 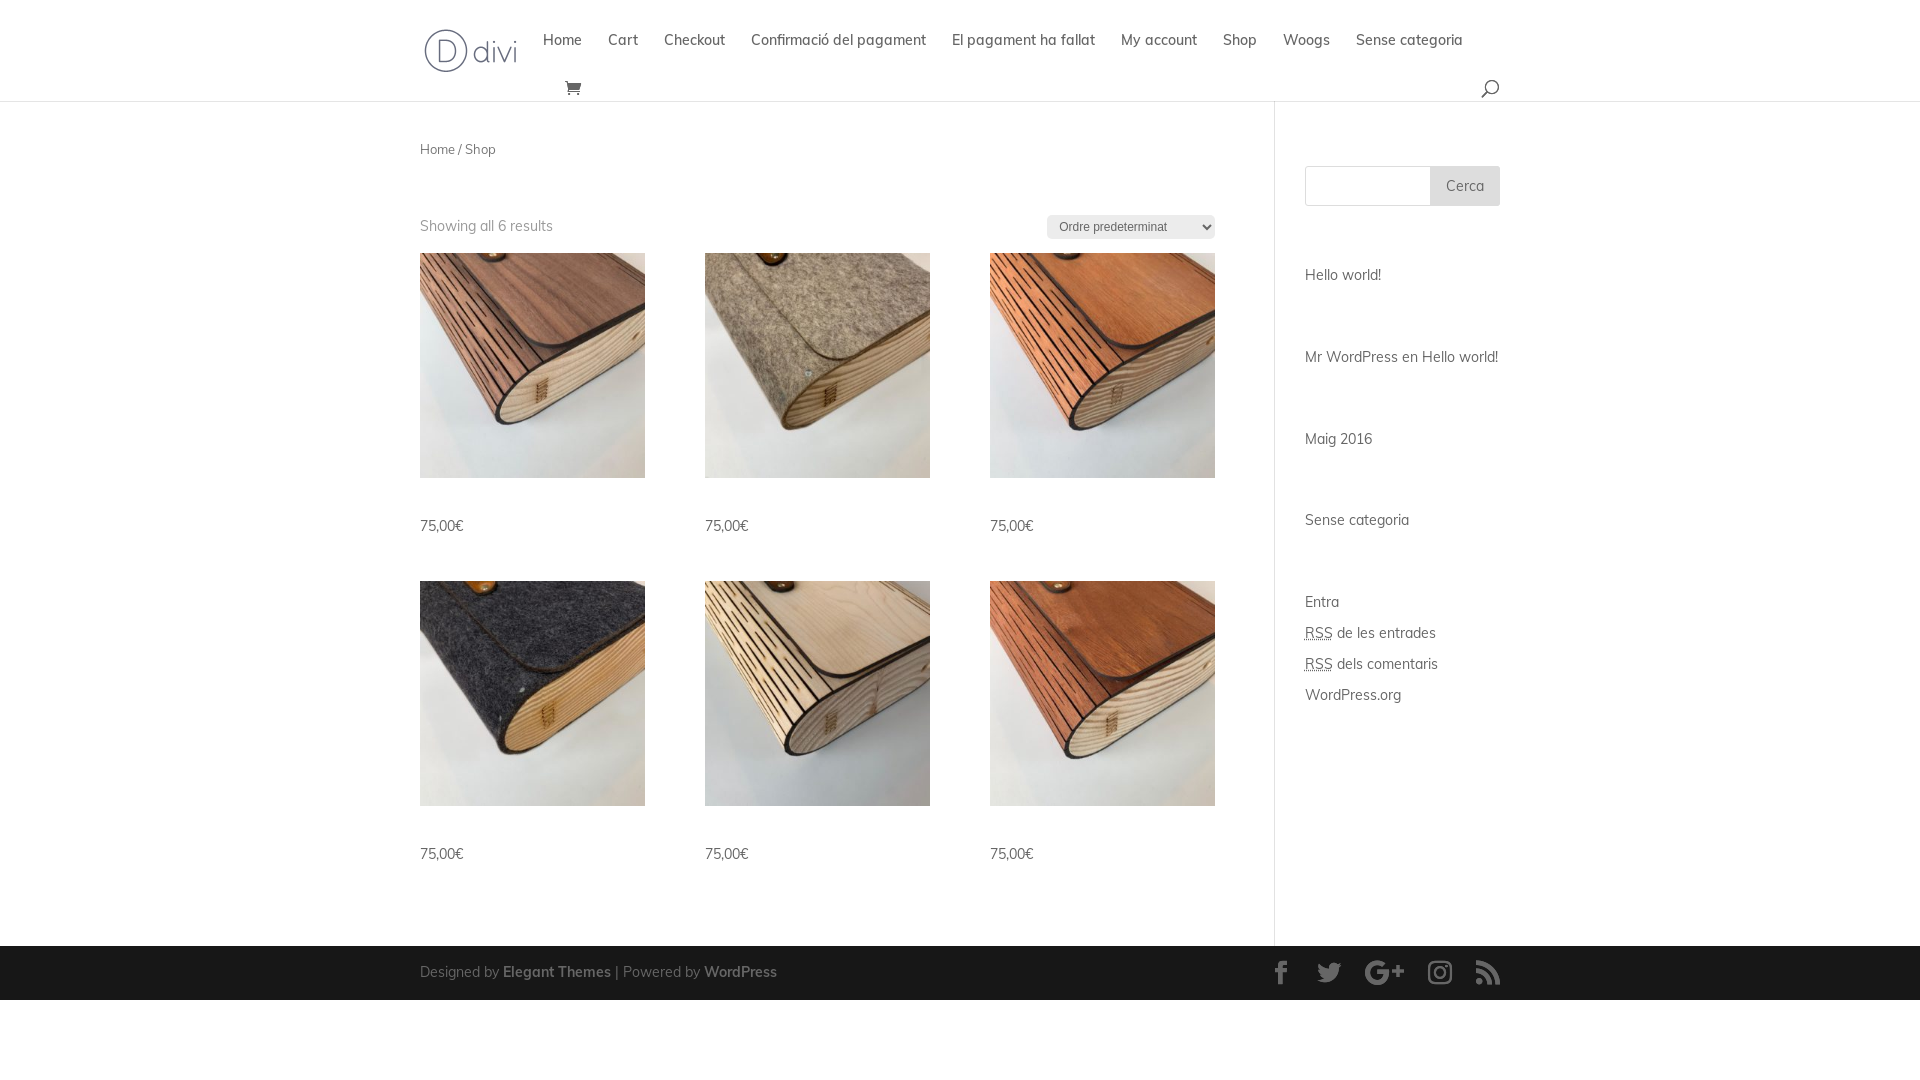 What do you see at coordinates (557, 972) in the screenshot?
I see `Elegant Themes` at bounding box center [557, 972].